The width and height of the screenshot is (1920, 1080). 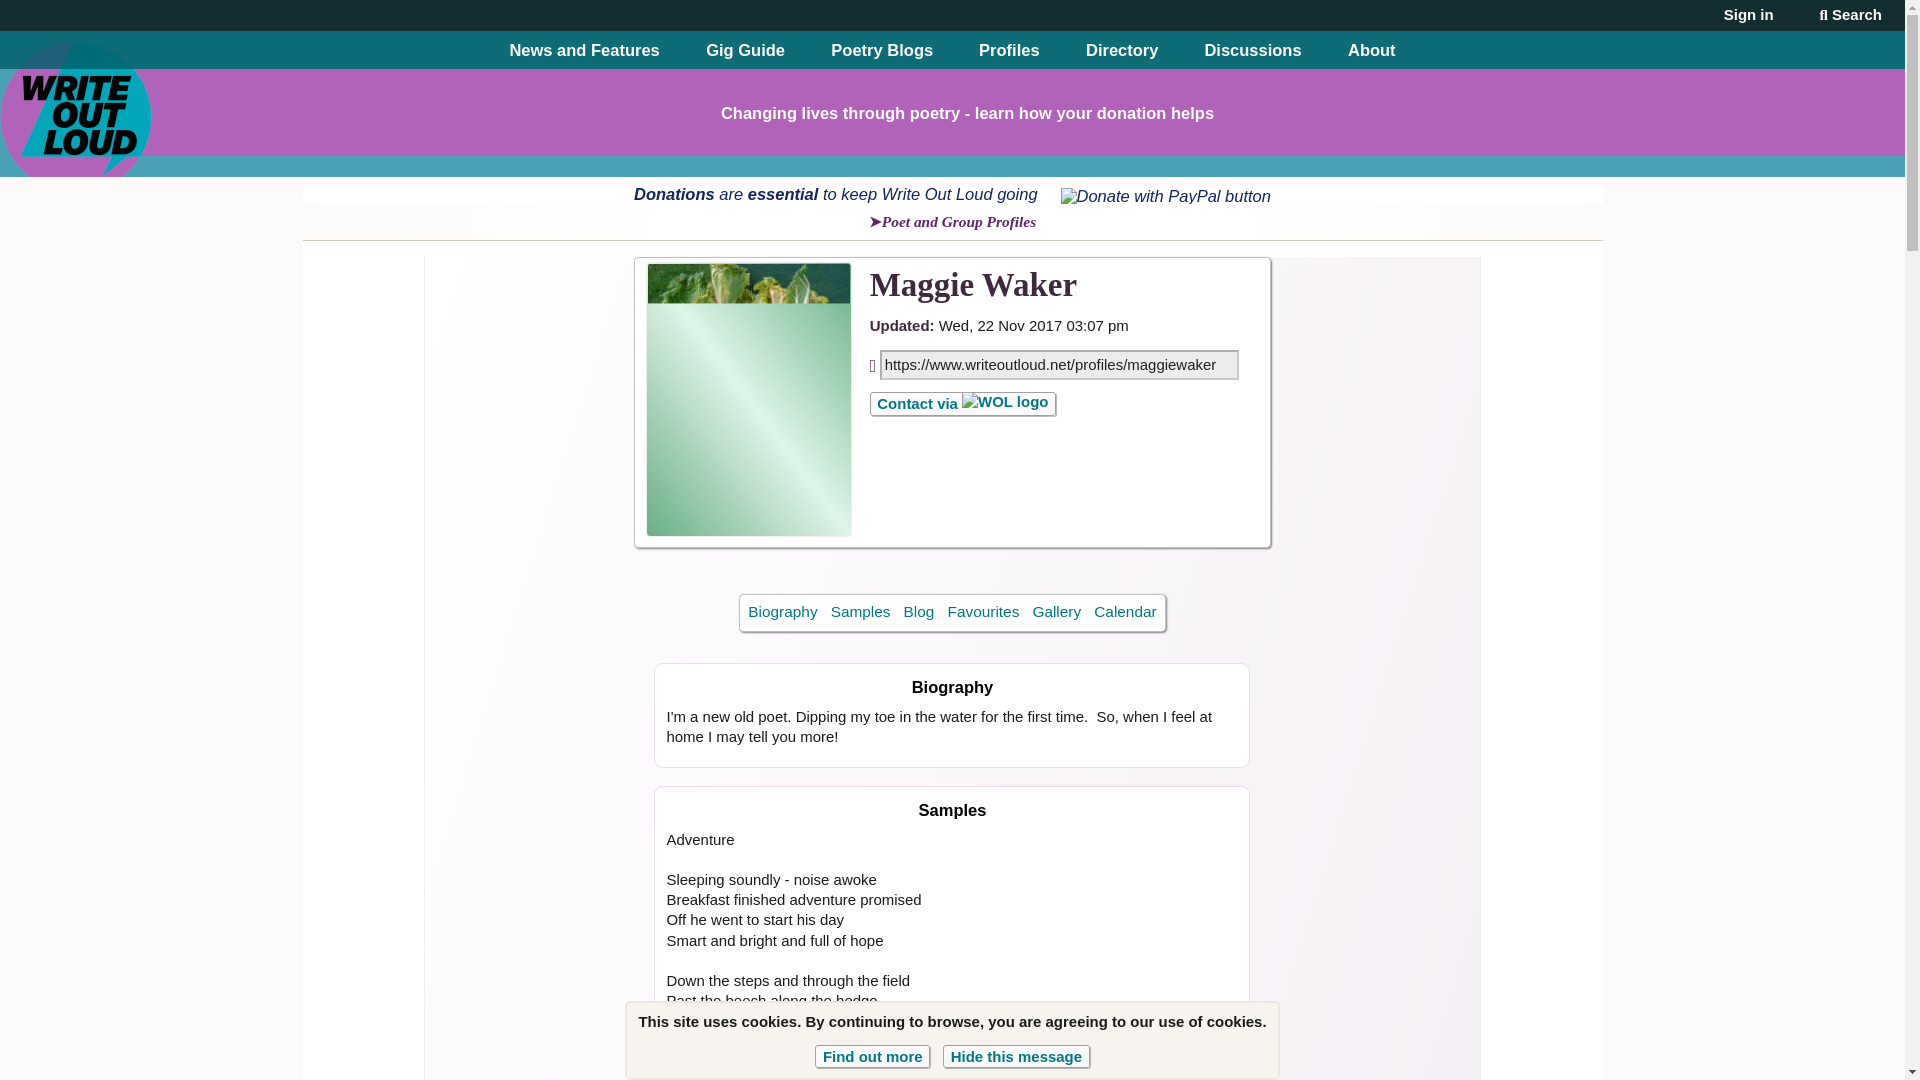 What do you see at coordinates (782, 612) in the screenshot?
I see `Biography` at bounding box center [782, 612].